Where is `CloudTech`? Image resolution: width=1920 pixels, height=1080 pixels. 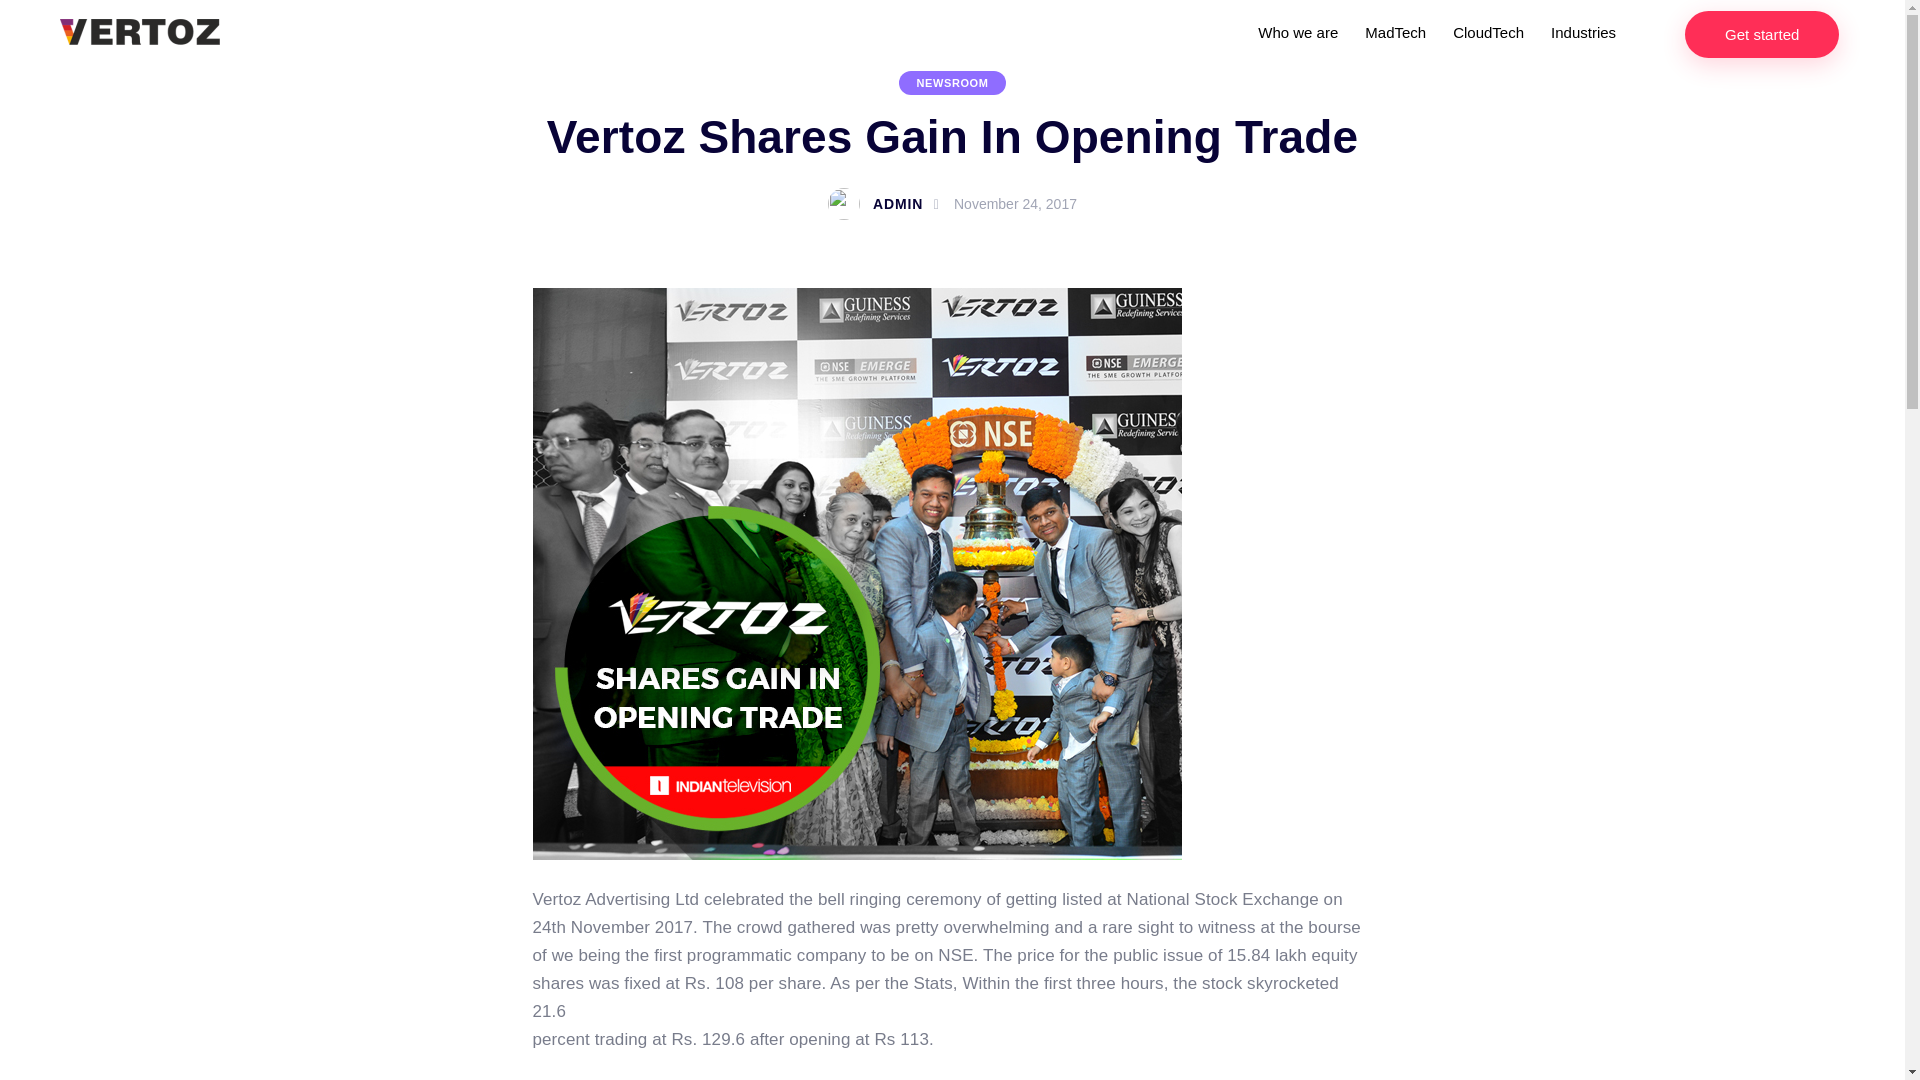 CloudTech is located at coordinates (1488, 34).